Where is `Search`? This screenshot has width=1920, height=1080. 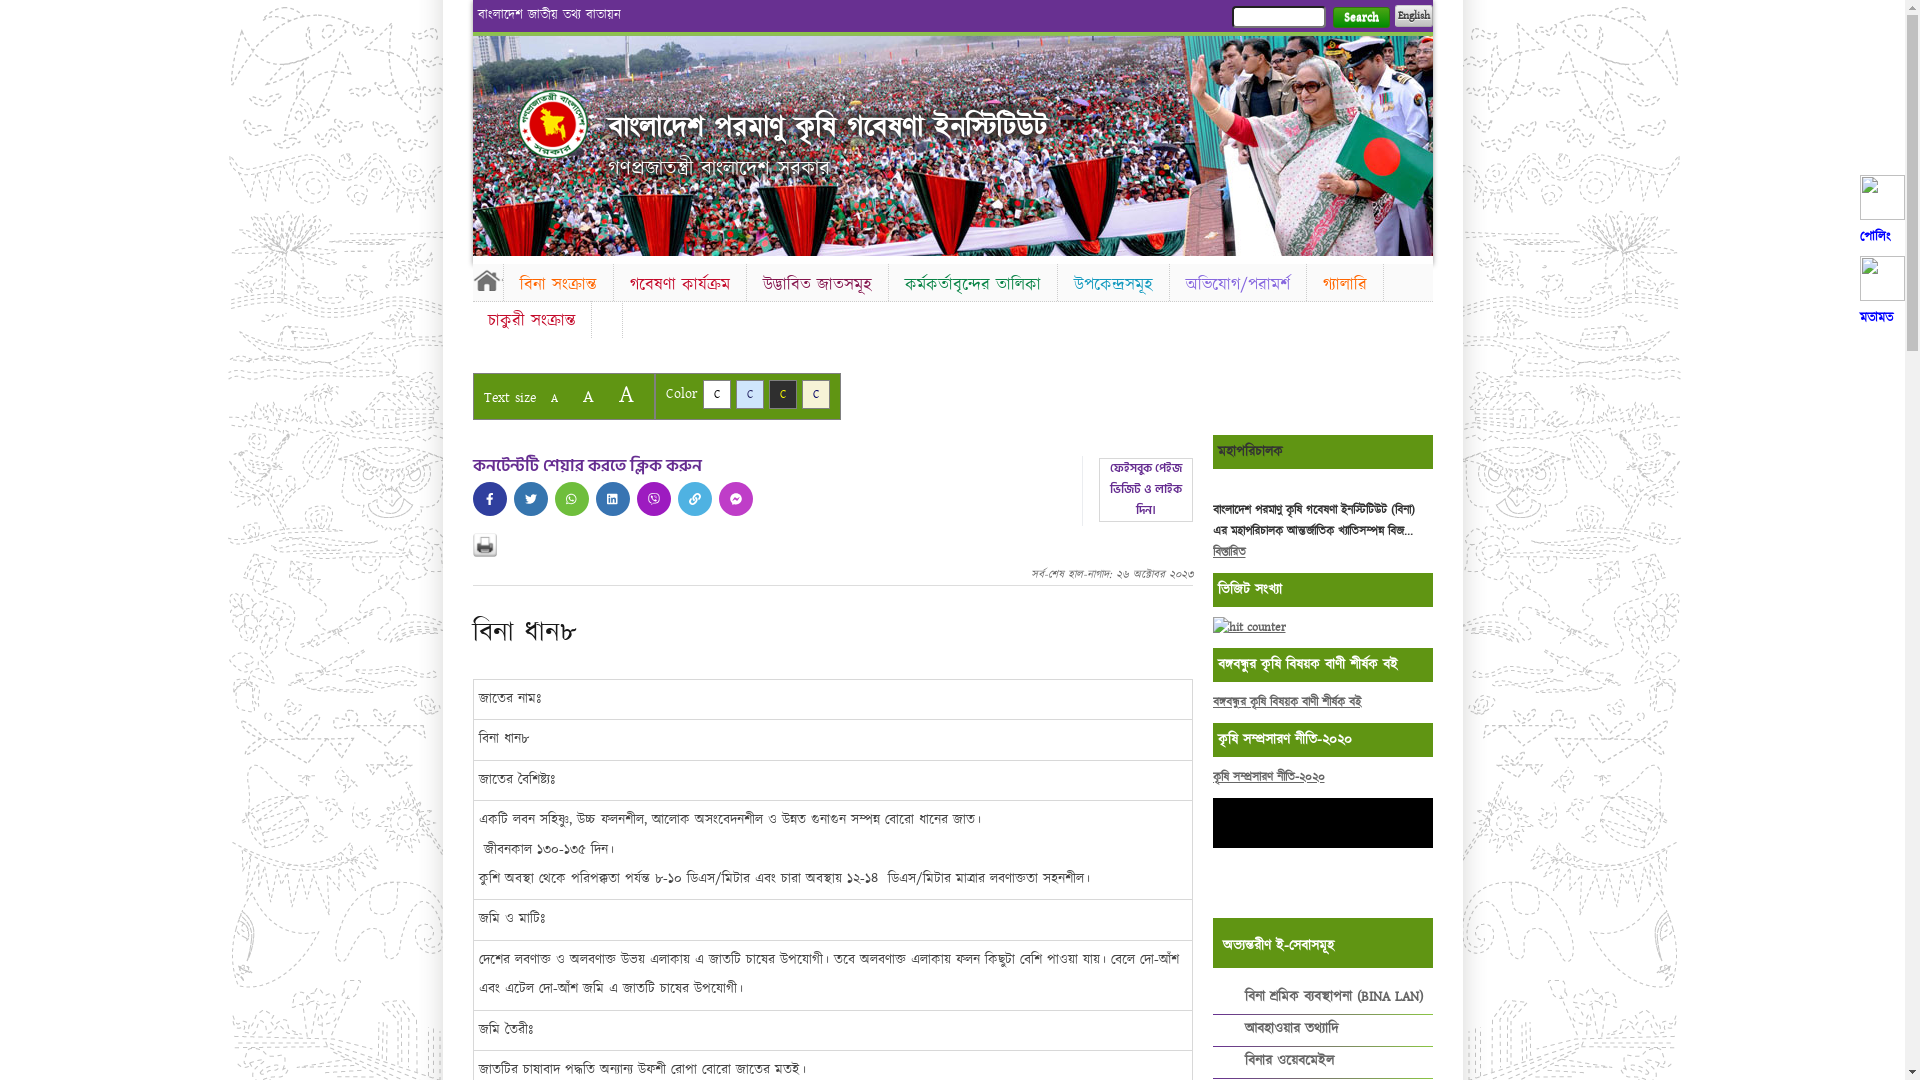 Search is located at coordinates (1360, 18).